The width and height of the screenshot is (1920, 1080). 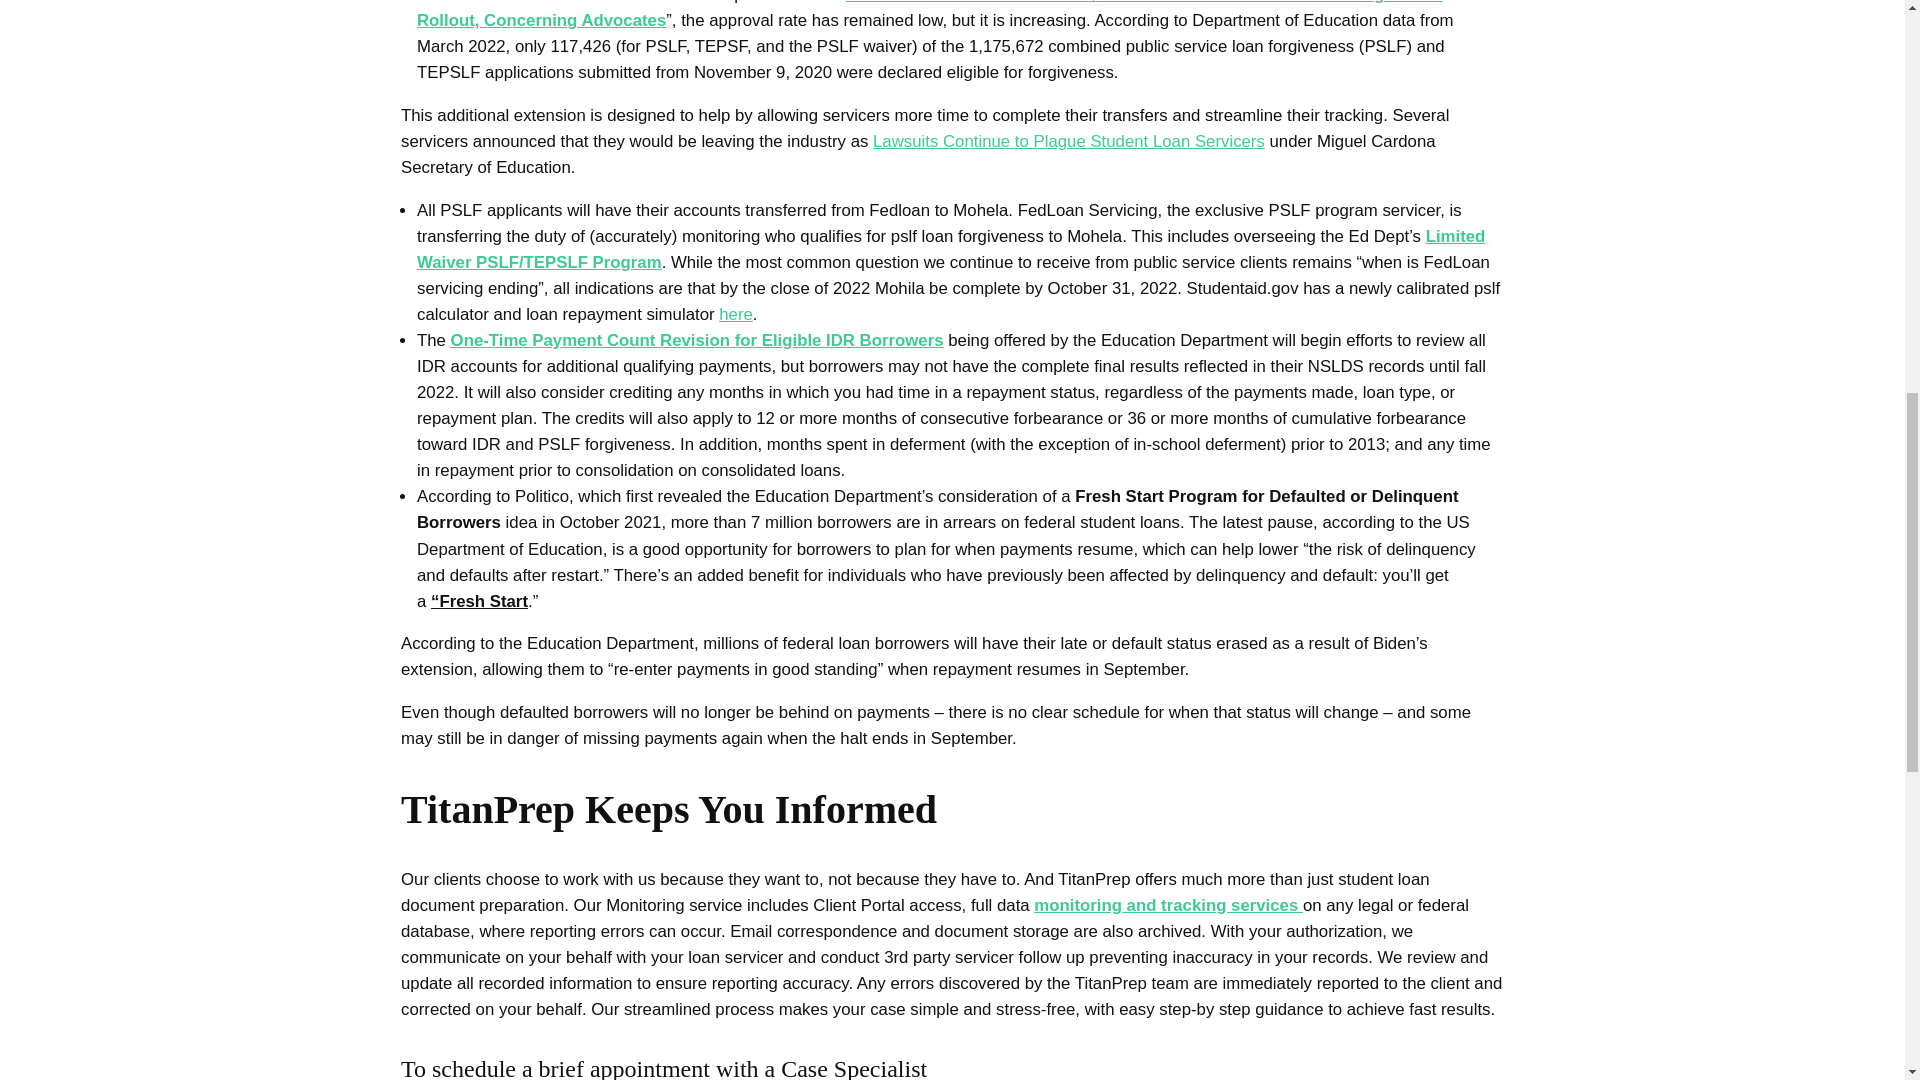 What do you see at coordinates (735, 314) in the screenshot?
I see `here` at bounding box center [735, 314].